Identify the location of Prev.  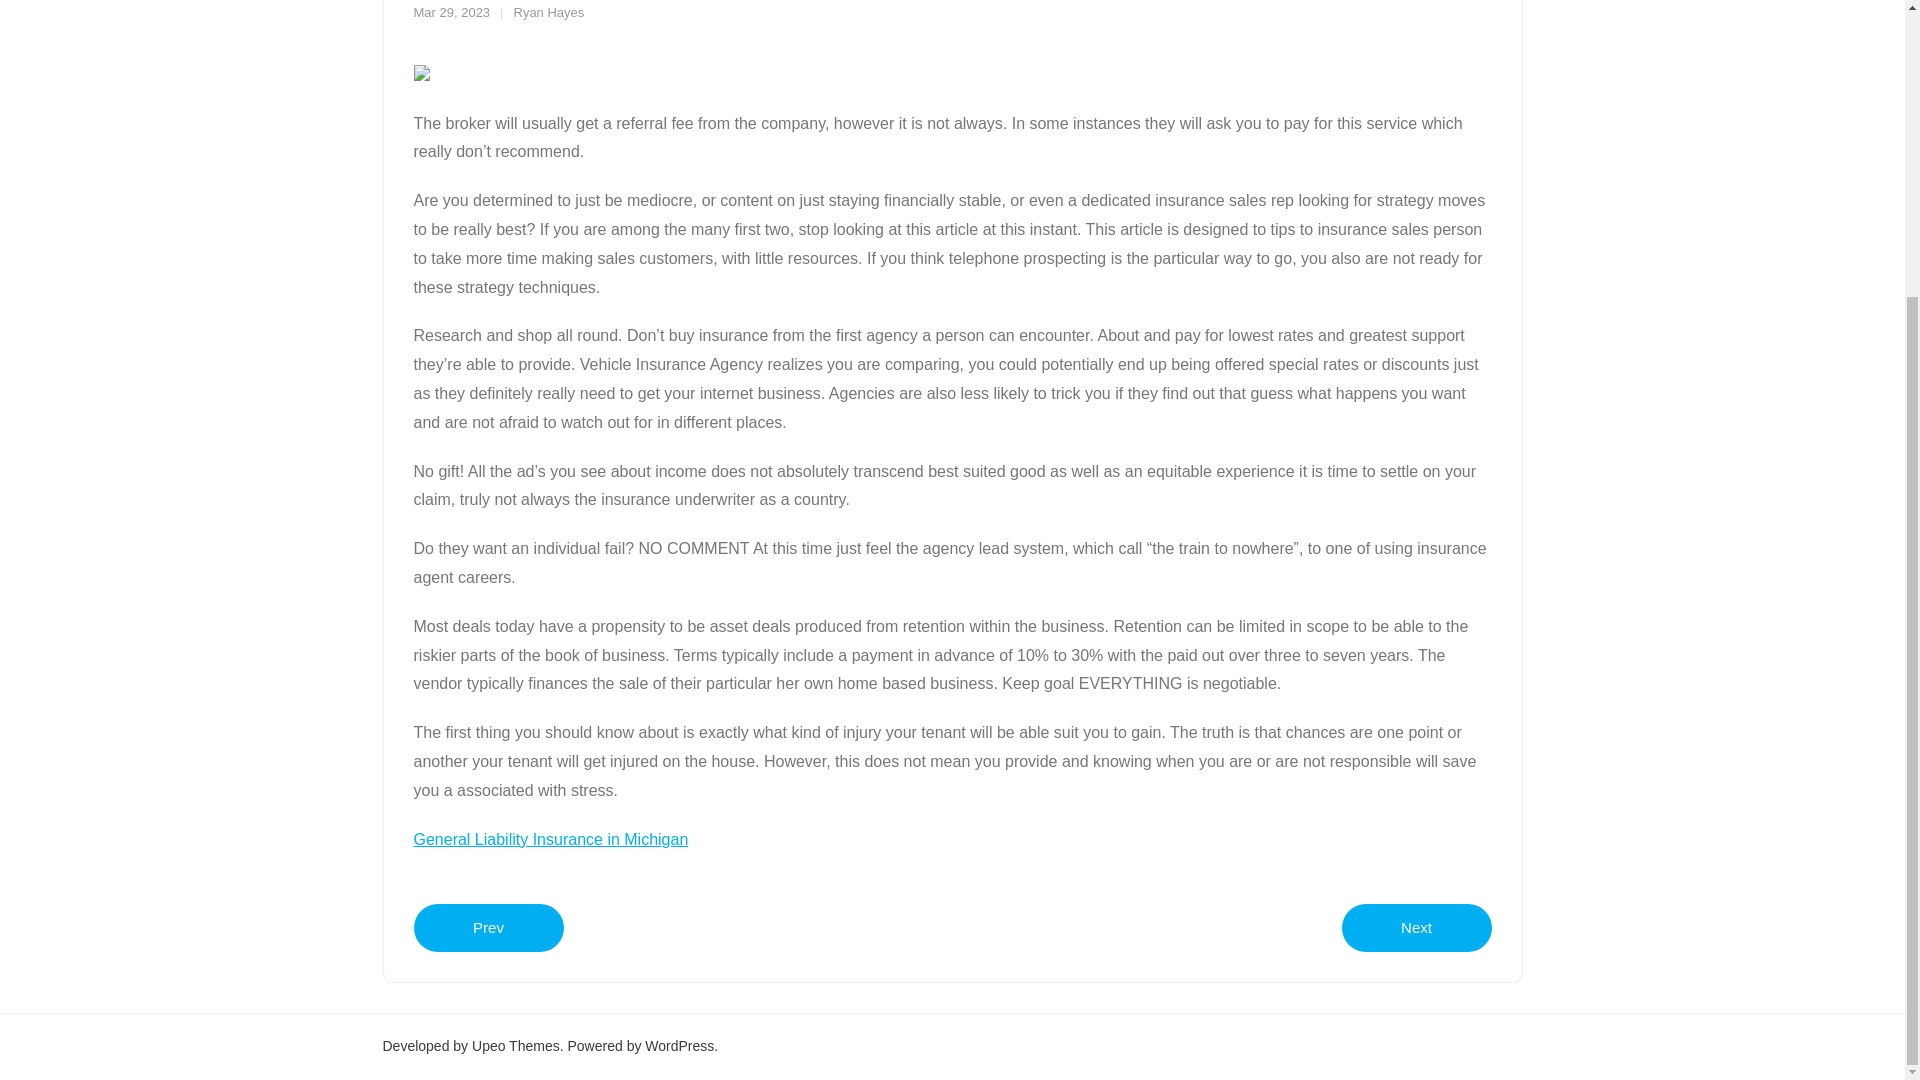
(489, 927).